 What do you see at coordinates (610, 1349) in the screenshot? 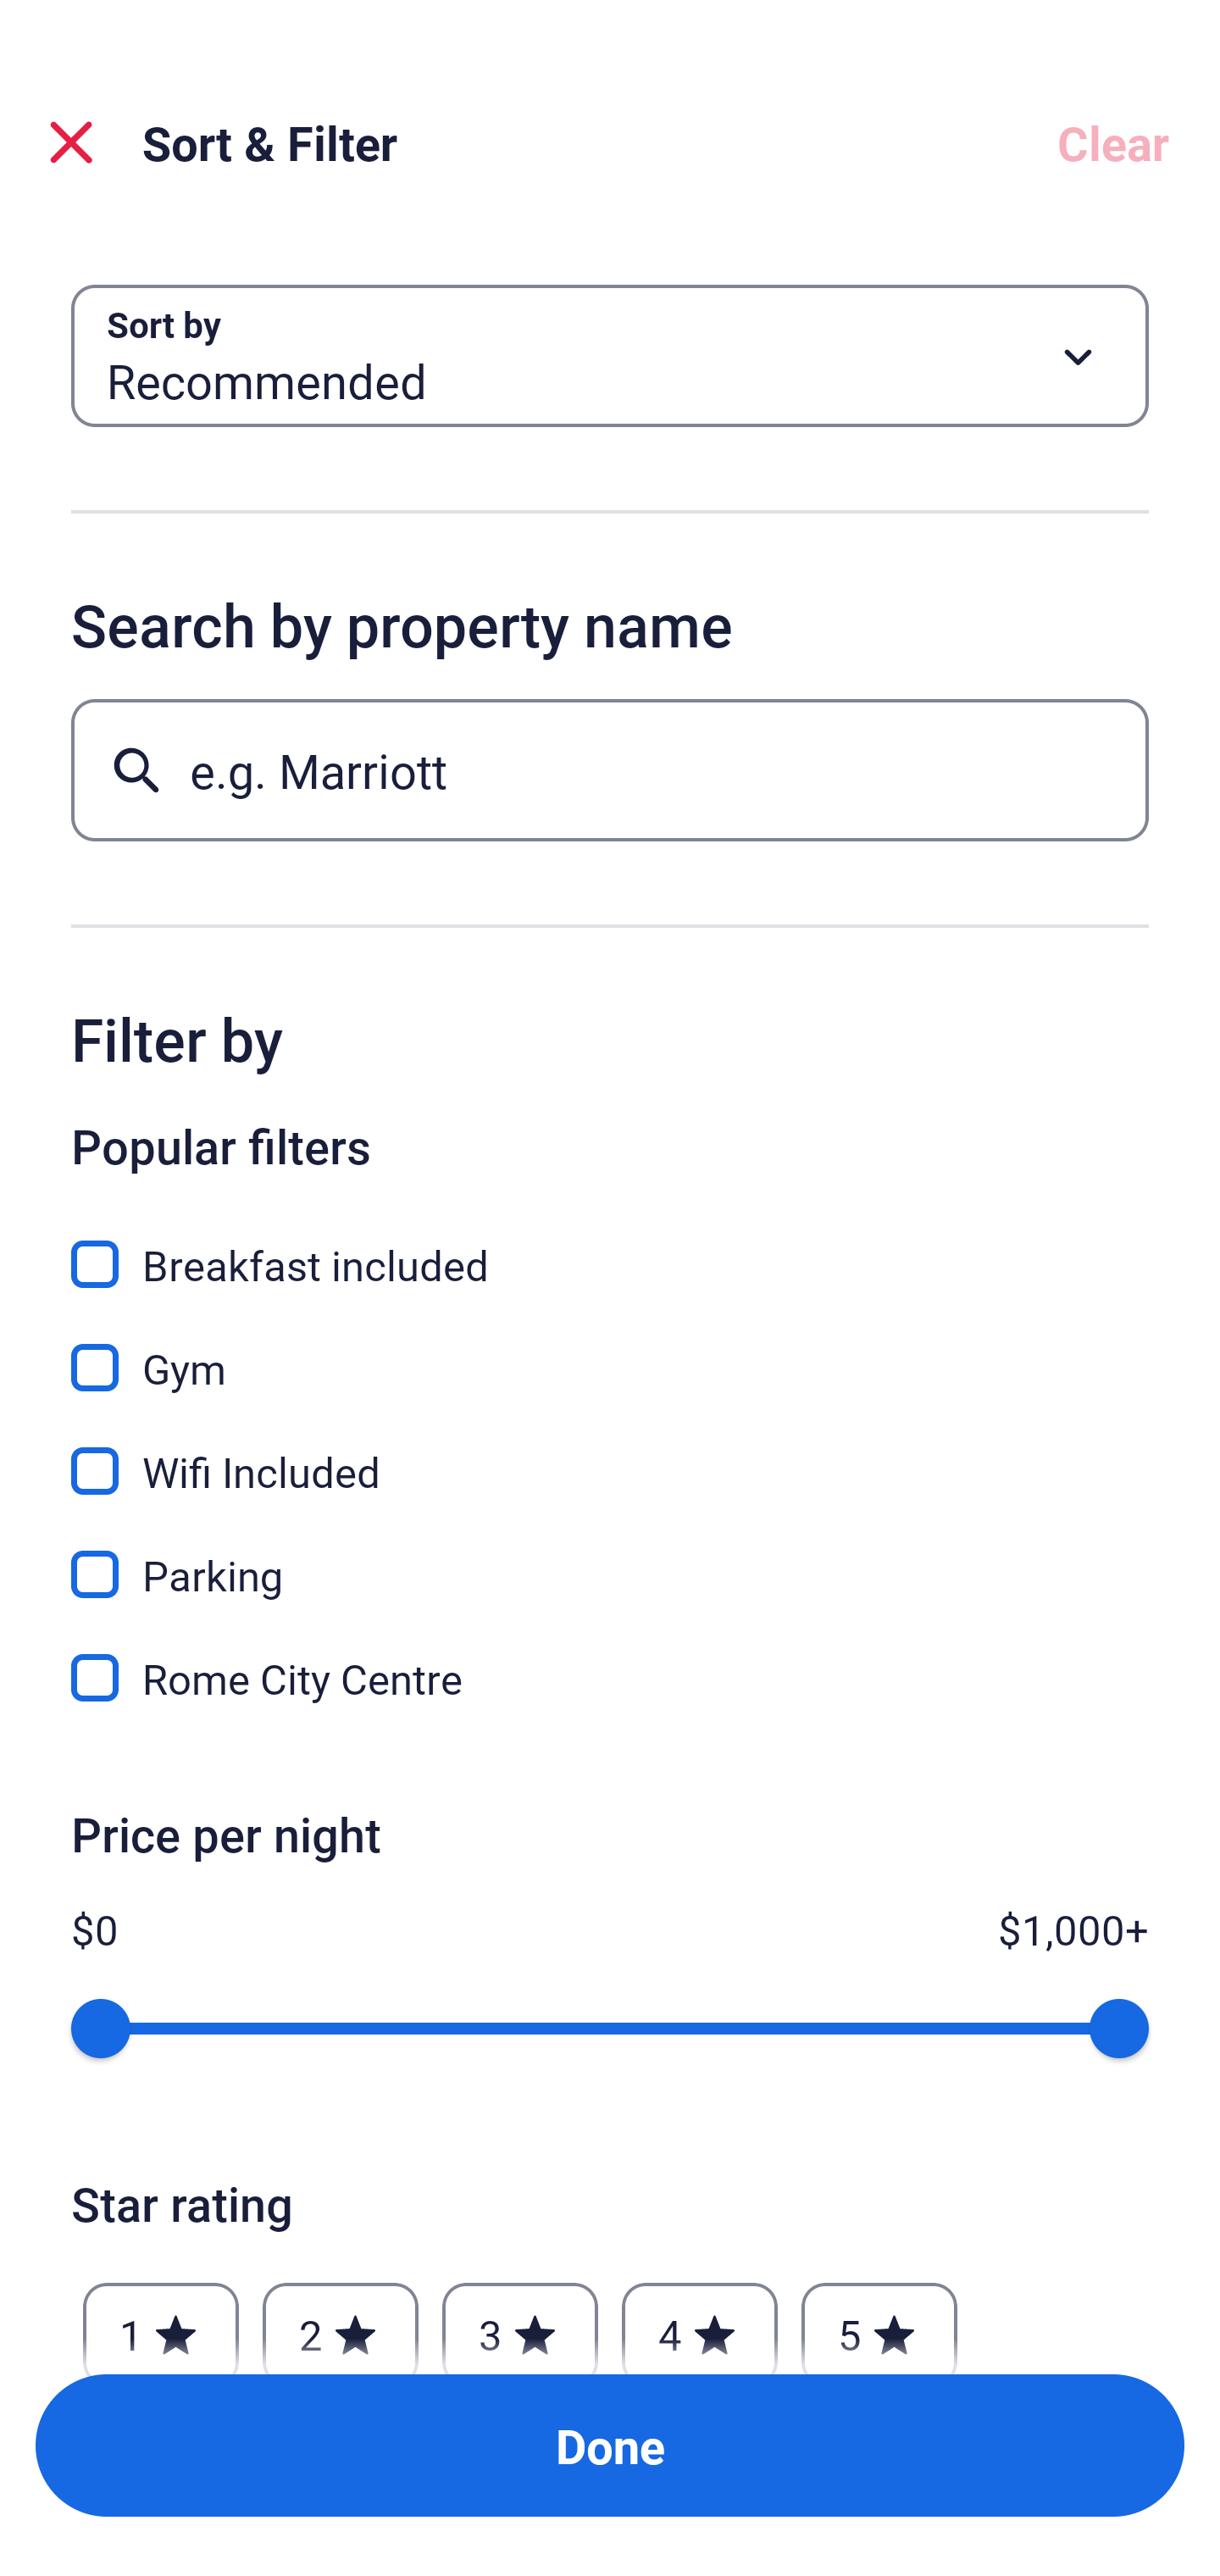
I see `Gym, Gym` at bounding box center [610, 1349].